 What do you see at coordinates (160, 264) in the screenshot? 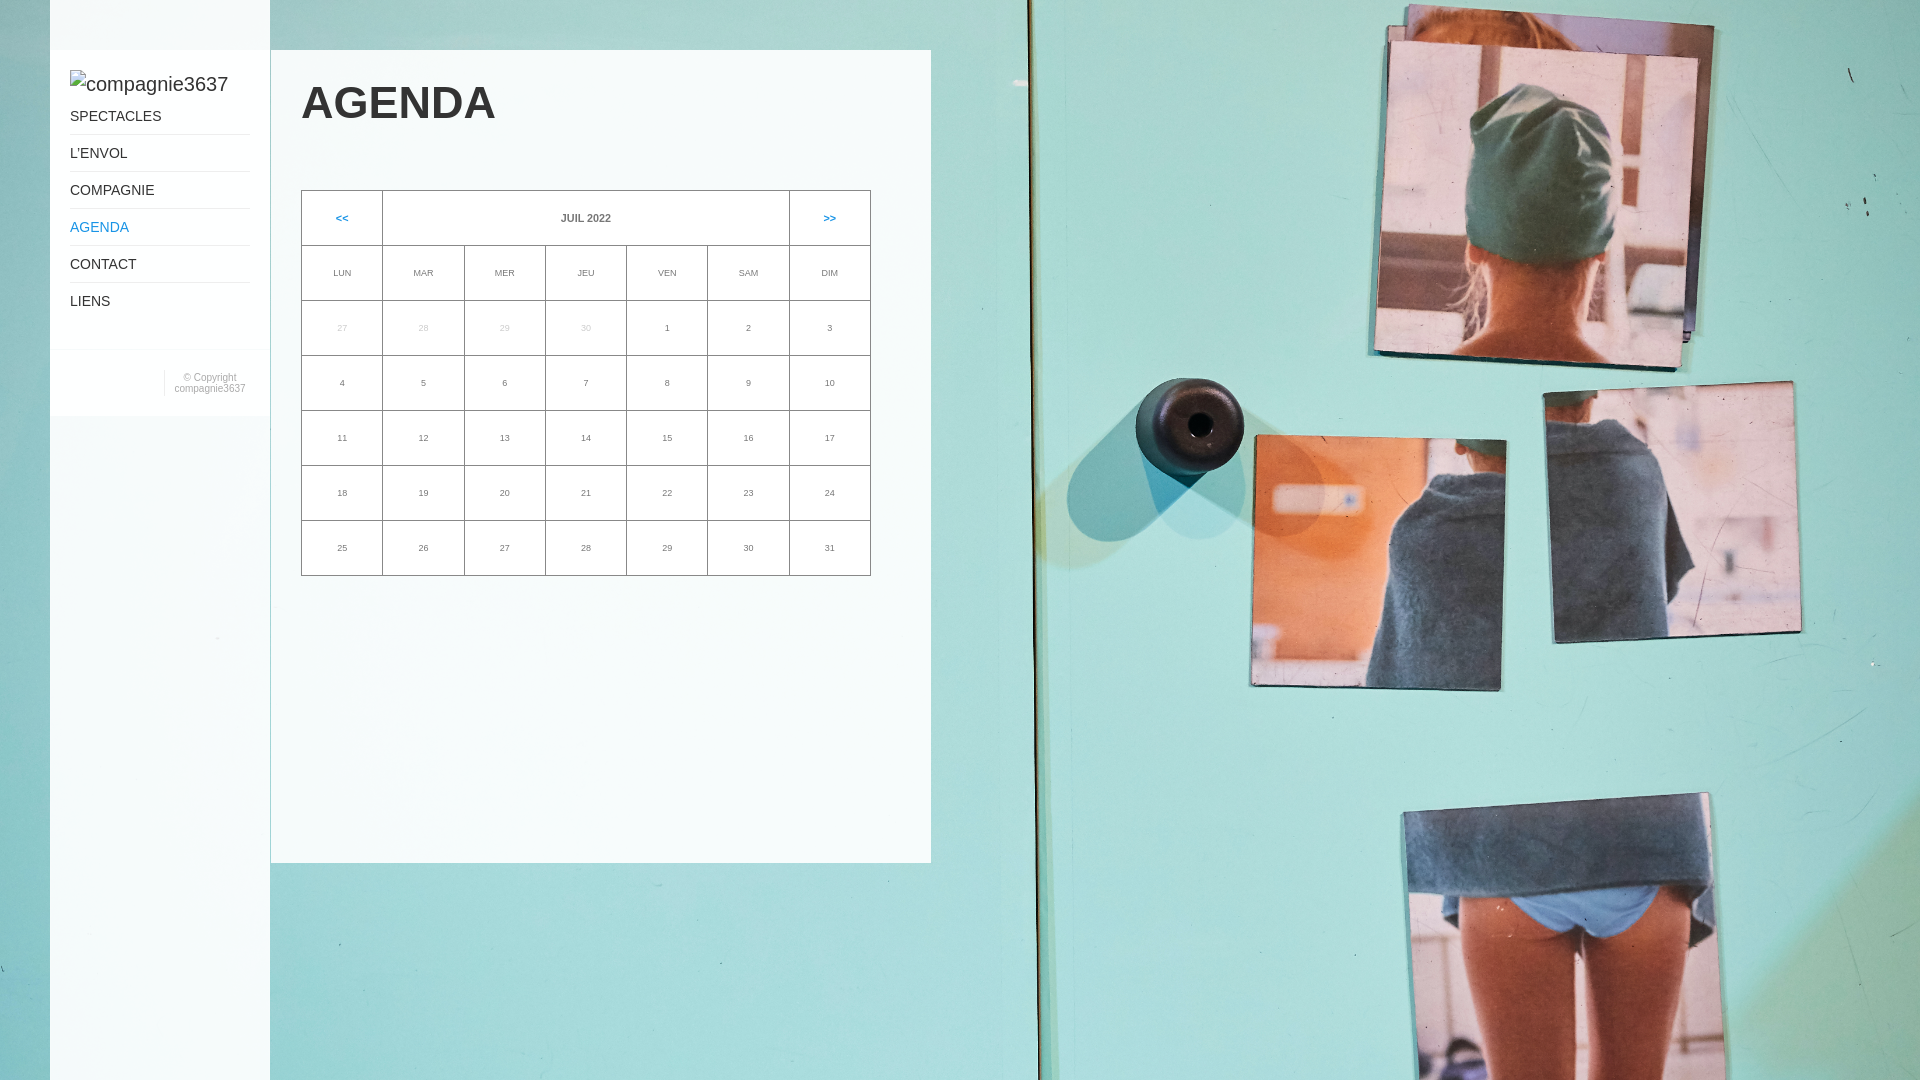
I see `CONTACT` at bounding box center [160, 264].